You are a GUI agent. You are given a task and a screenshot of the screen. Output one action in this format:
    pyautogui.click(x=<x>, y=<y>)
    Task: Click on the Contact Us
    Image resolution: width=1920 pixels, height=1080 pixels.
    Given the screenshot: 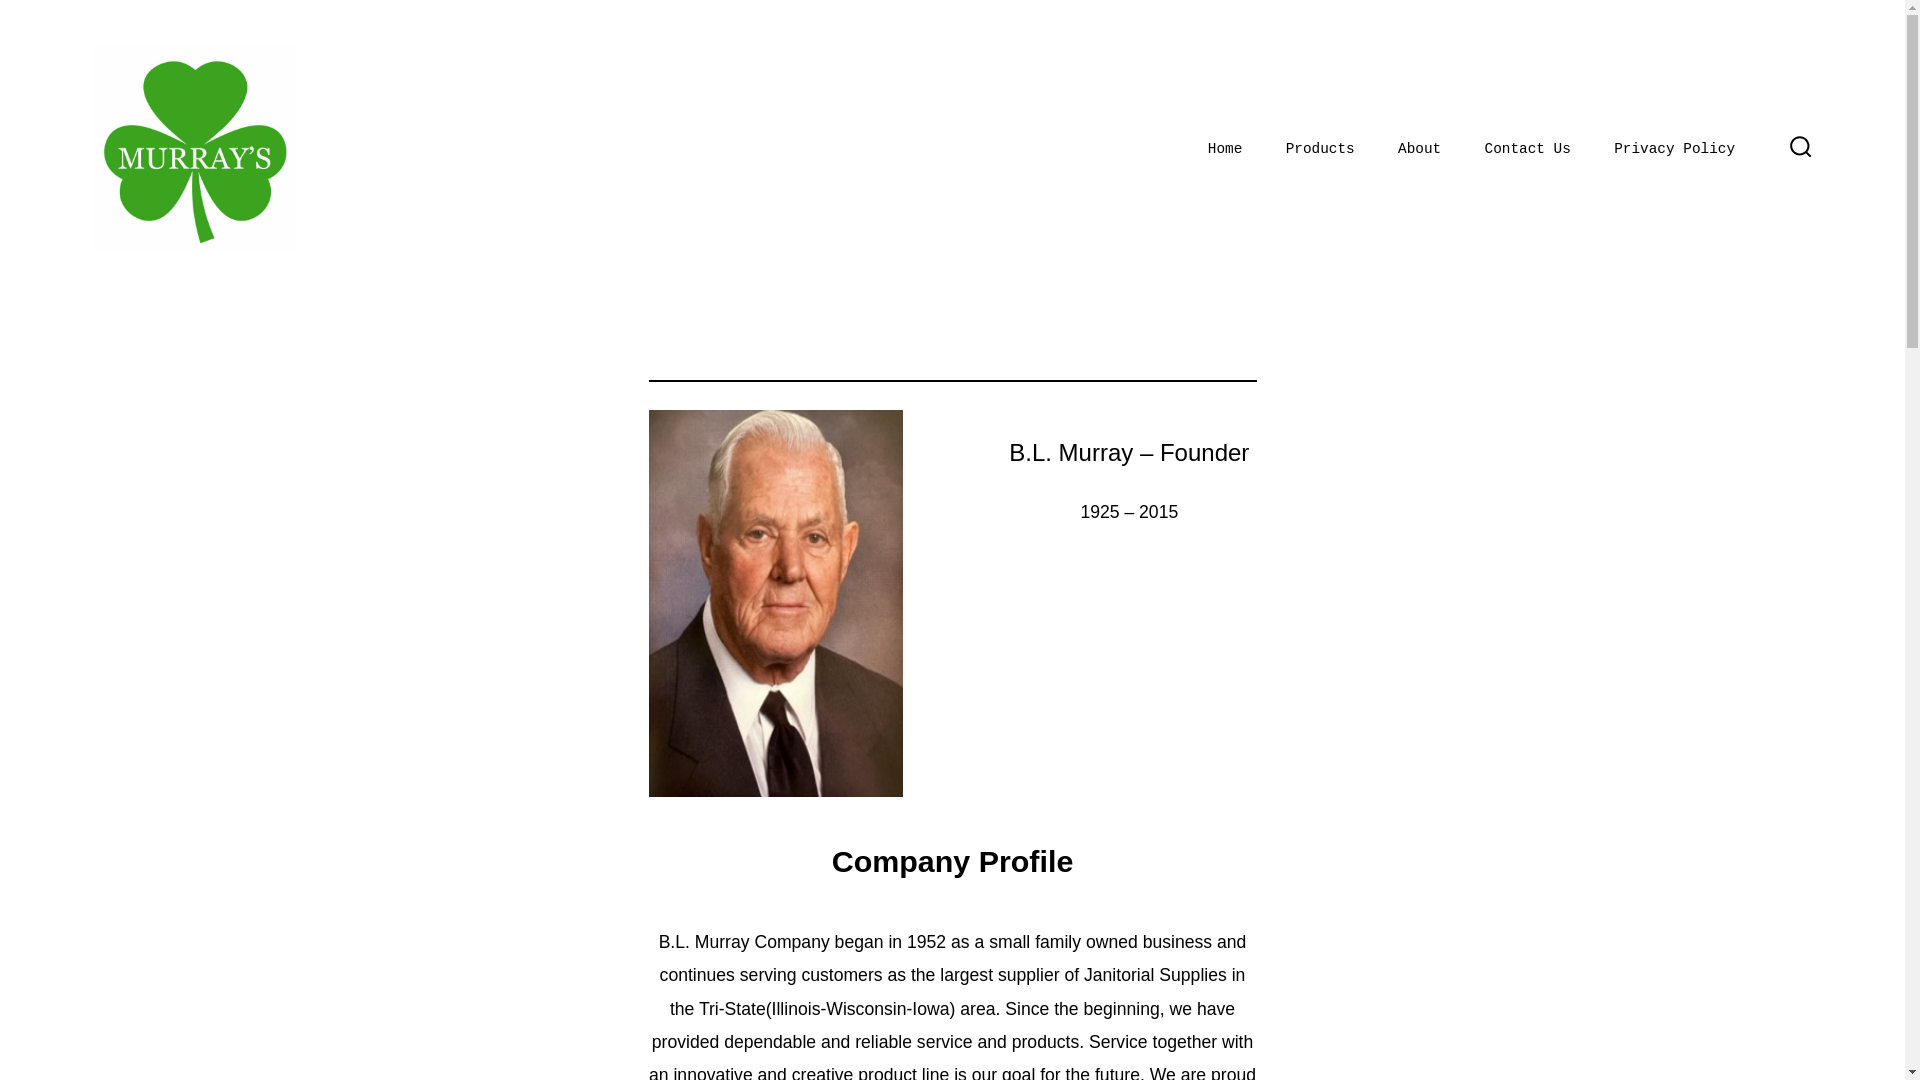 What is the action you would take?
    pyautogui.click(x=1527, y=150)
    